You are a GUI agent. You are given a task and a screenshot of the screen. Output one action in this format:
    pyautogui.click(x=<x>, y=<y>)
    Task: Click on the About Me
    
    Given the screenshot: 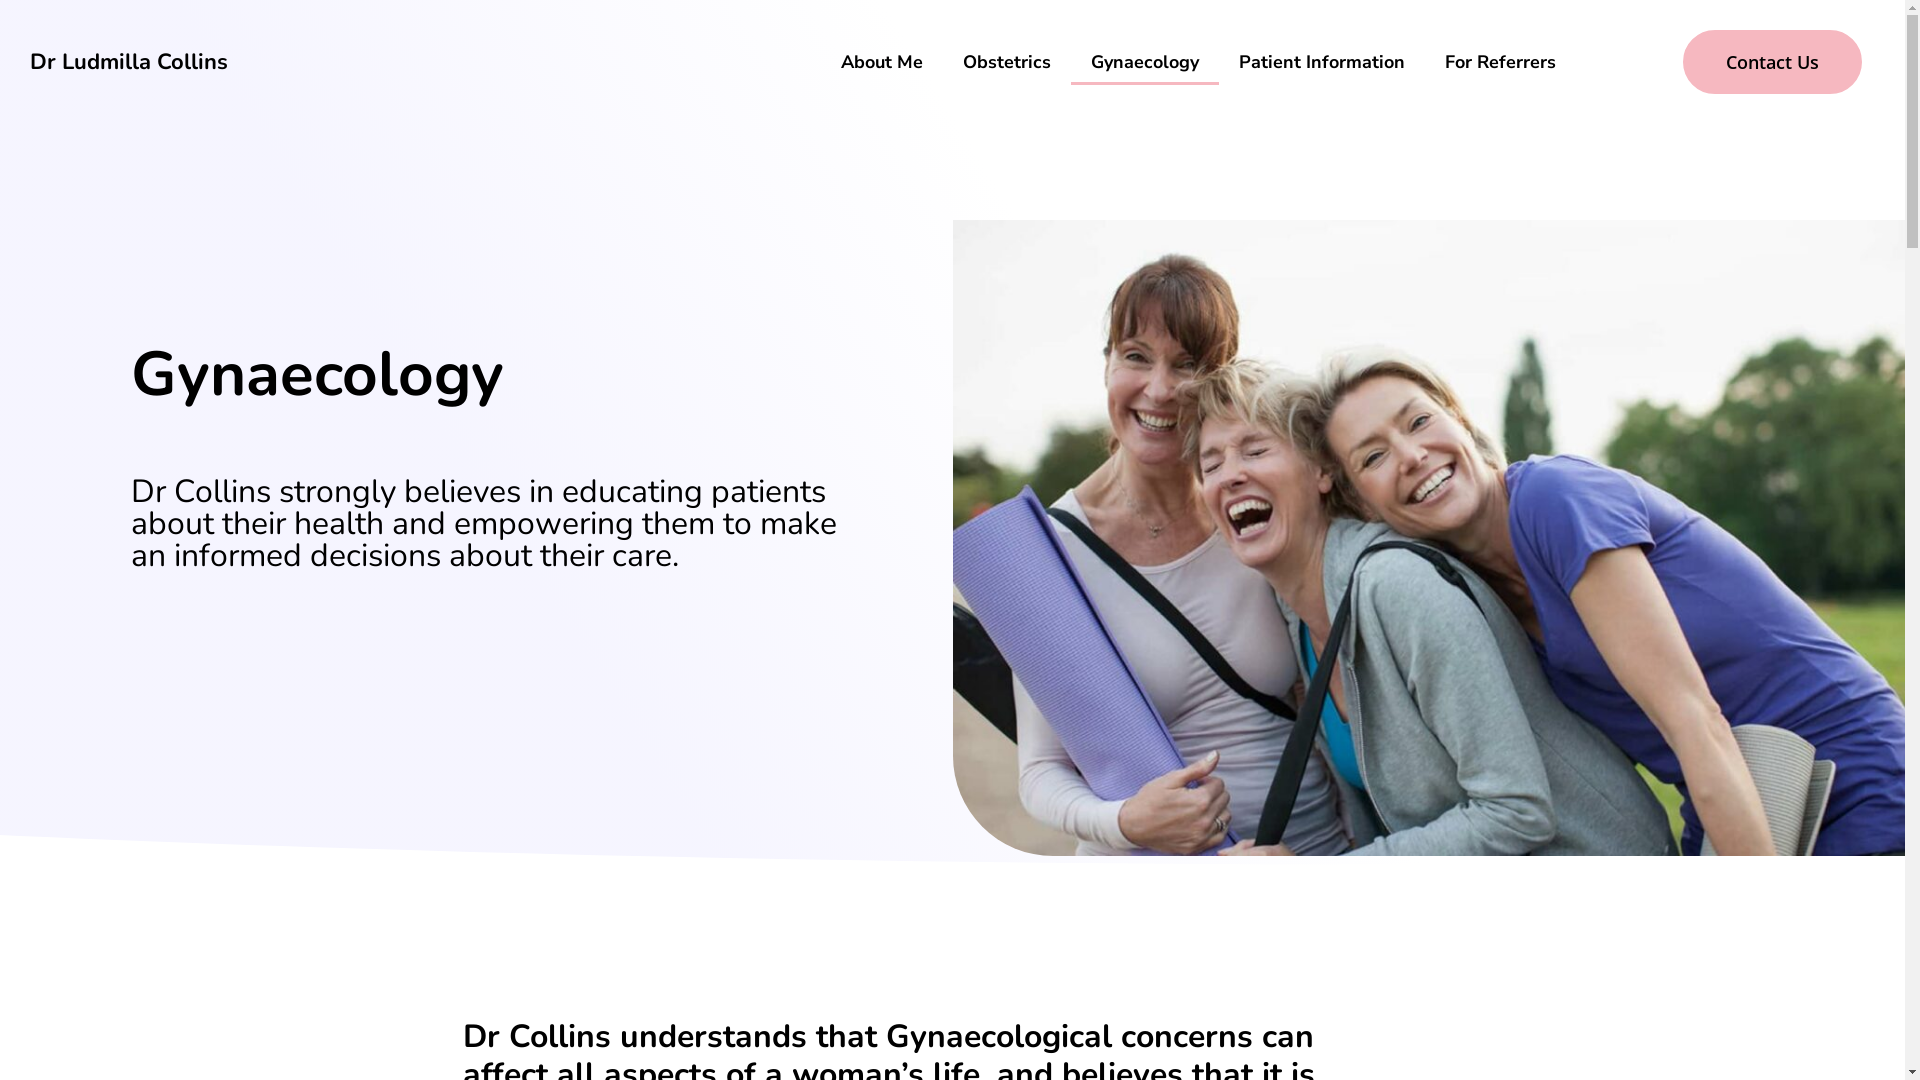 What is the action you would take?
    pyautogui.click(x=882, y=62)
    